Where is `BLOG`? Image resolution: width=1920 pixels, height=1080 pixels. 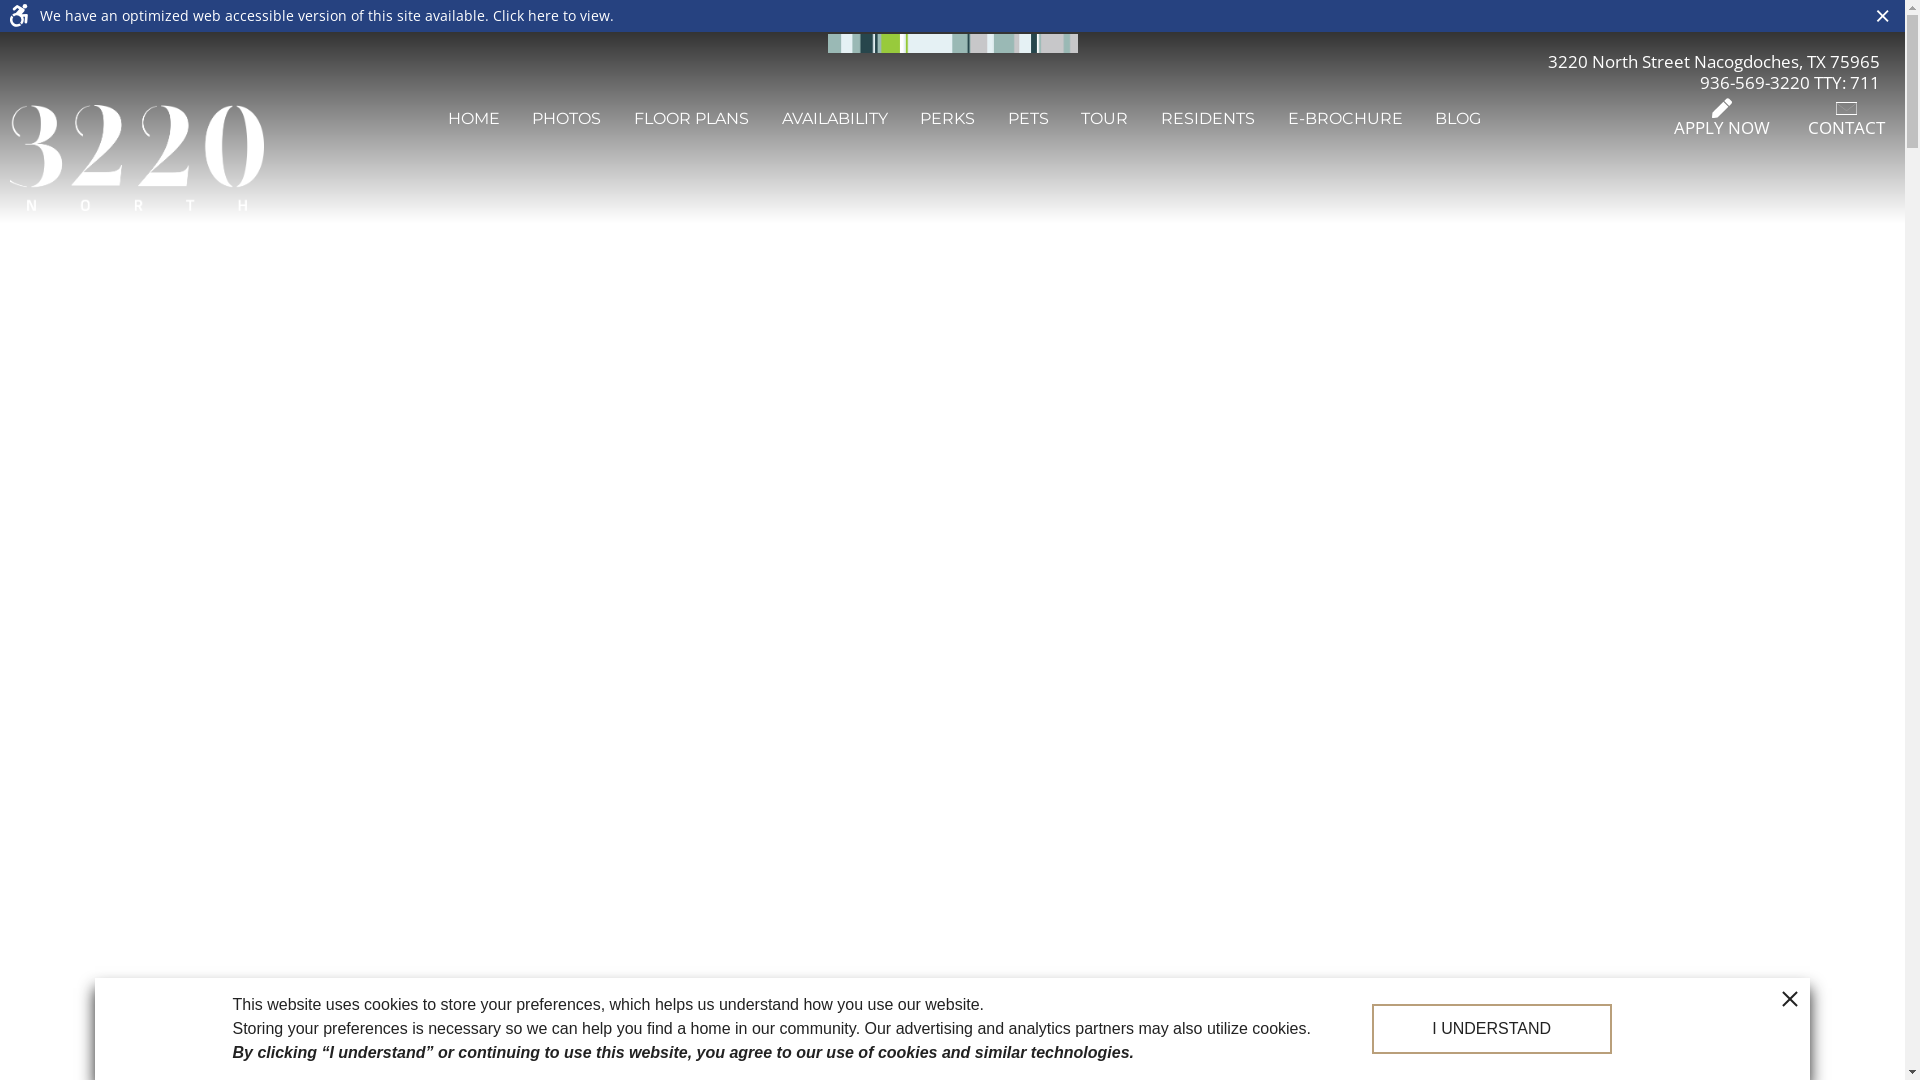 BLOG is located at coordinates (1458, 118).